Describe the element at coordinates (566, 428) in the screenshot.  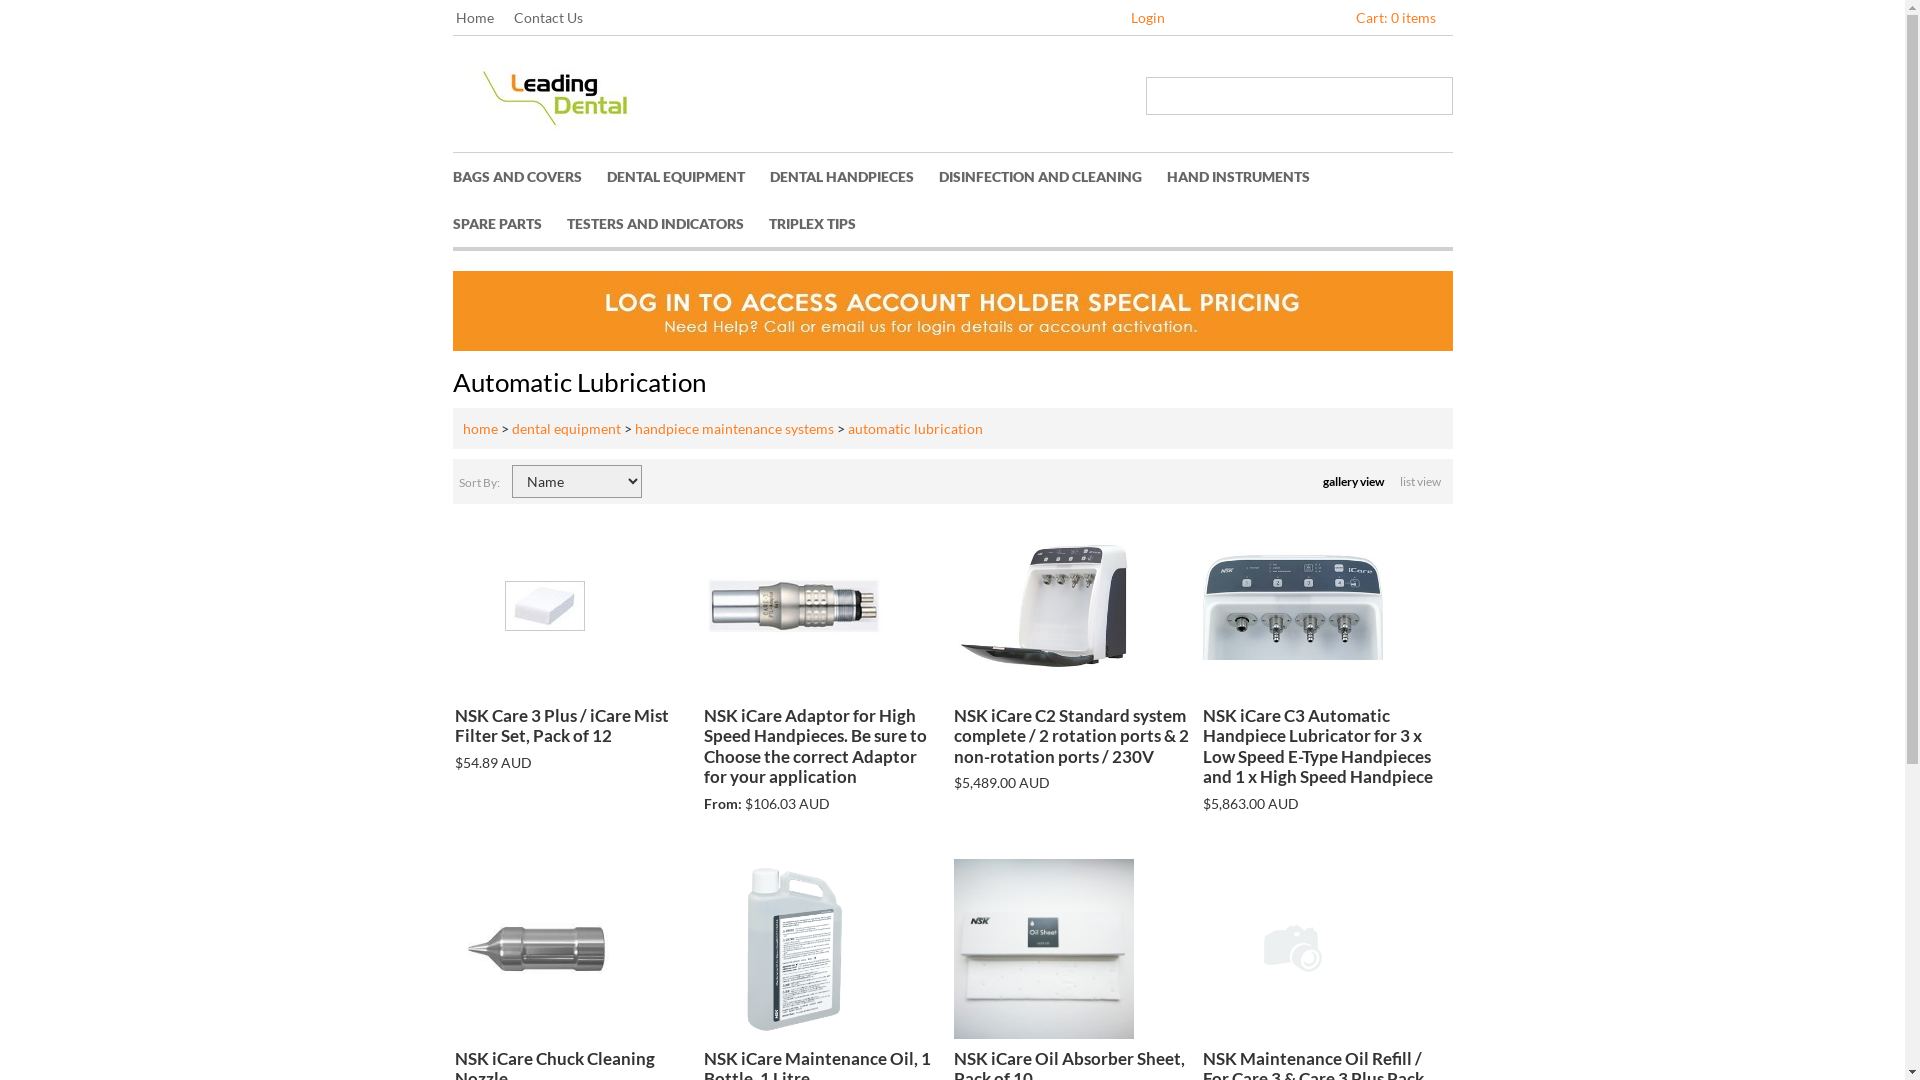
I see `dental equipment` at that location.